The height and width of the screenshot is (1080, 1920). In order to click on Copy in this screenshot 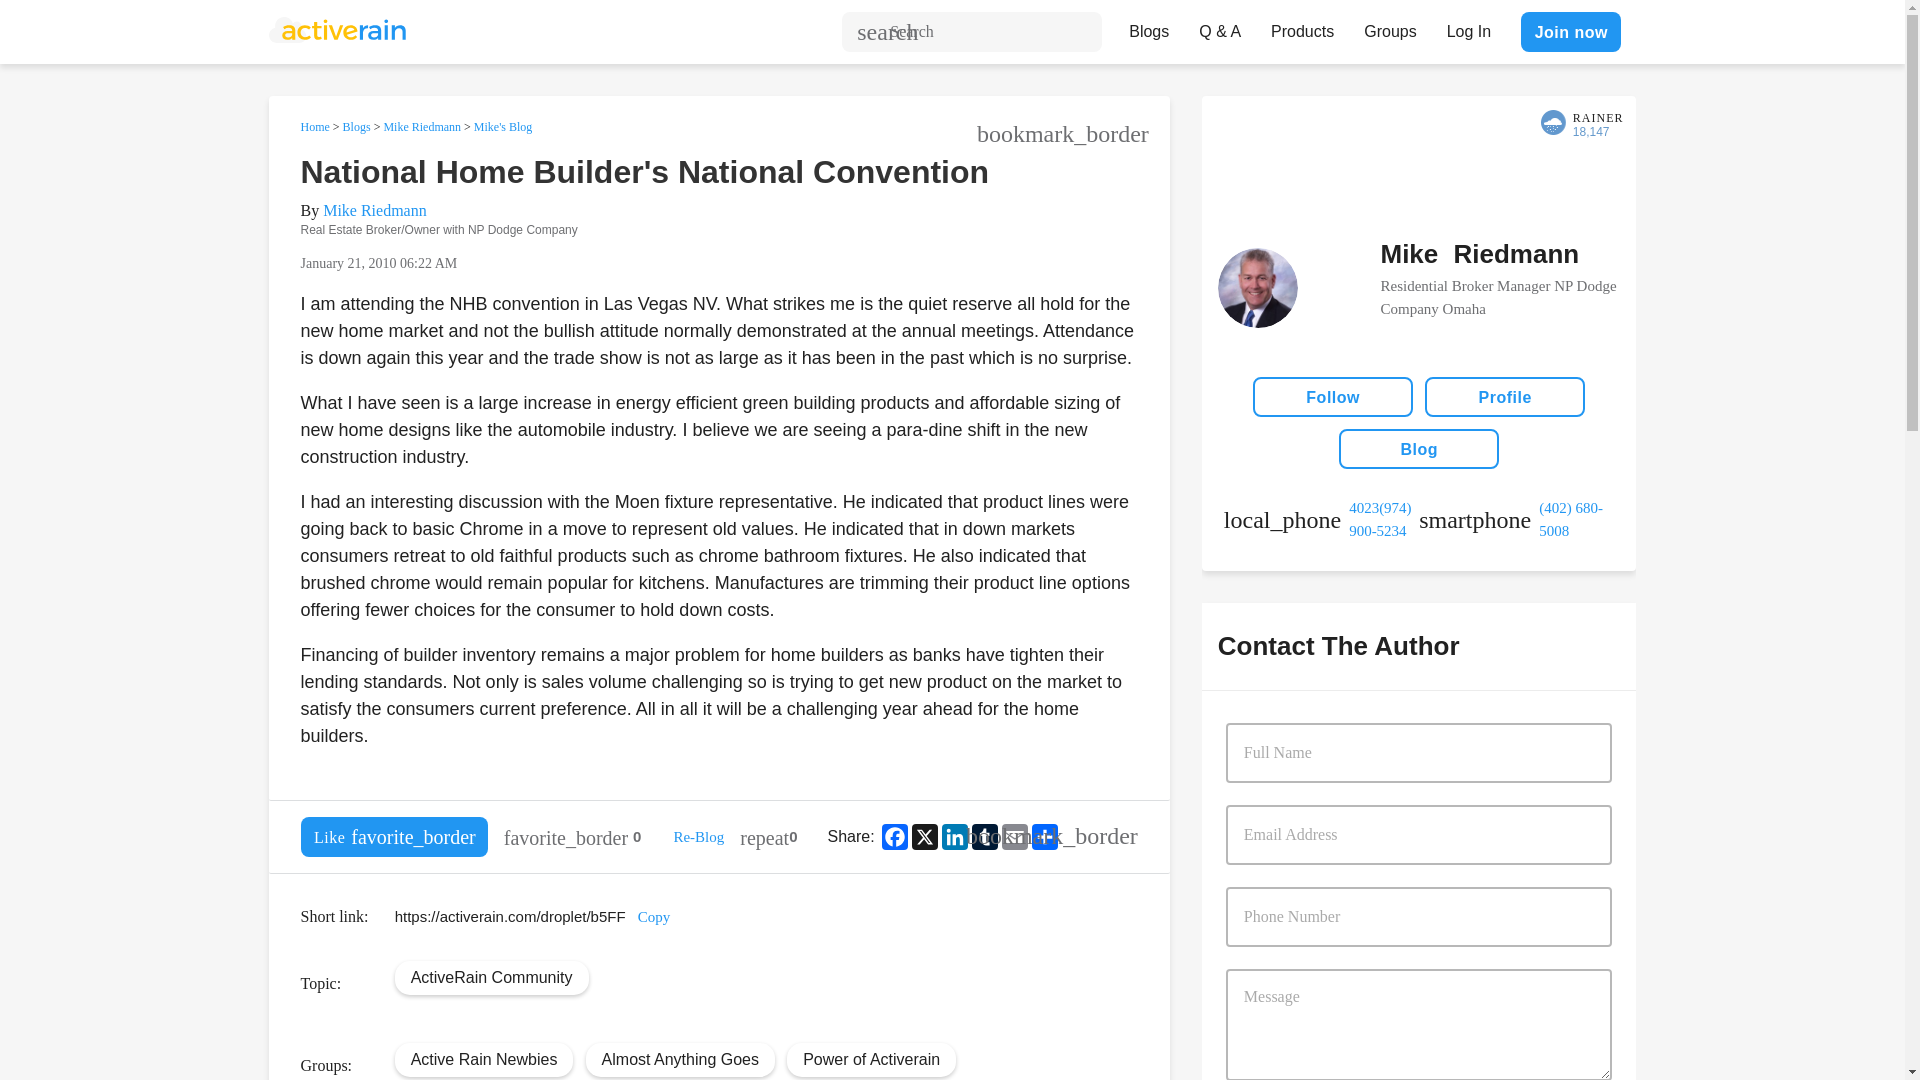, I will do `click(654, 916)`.